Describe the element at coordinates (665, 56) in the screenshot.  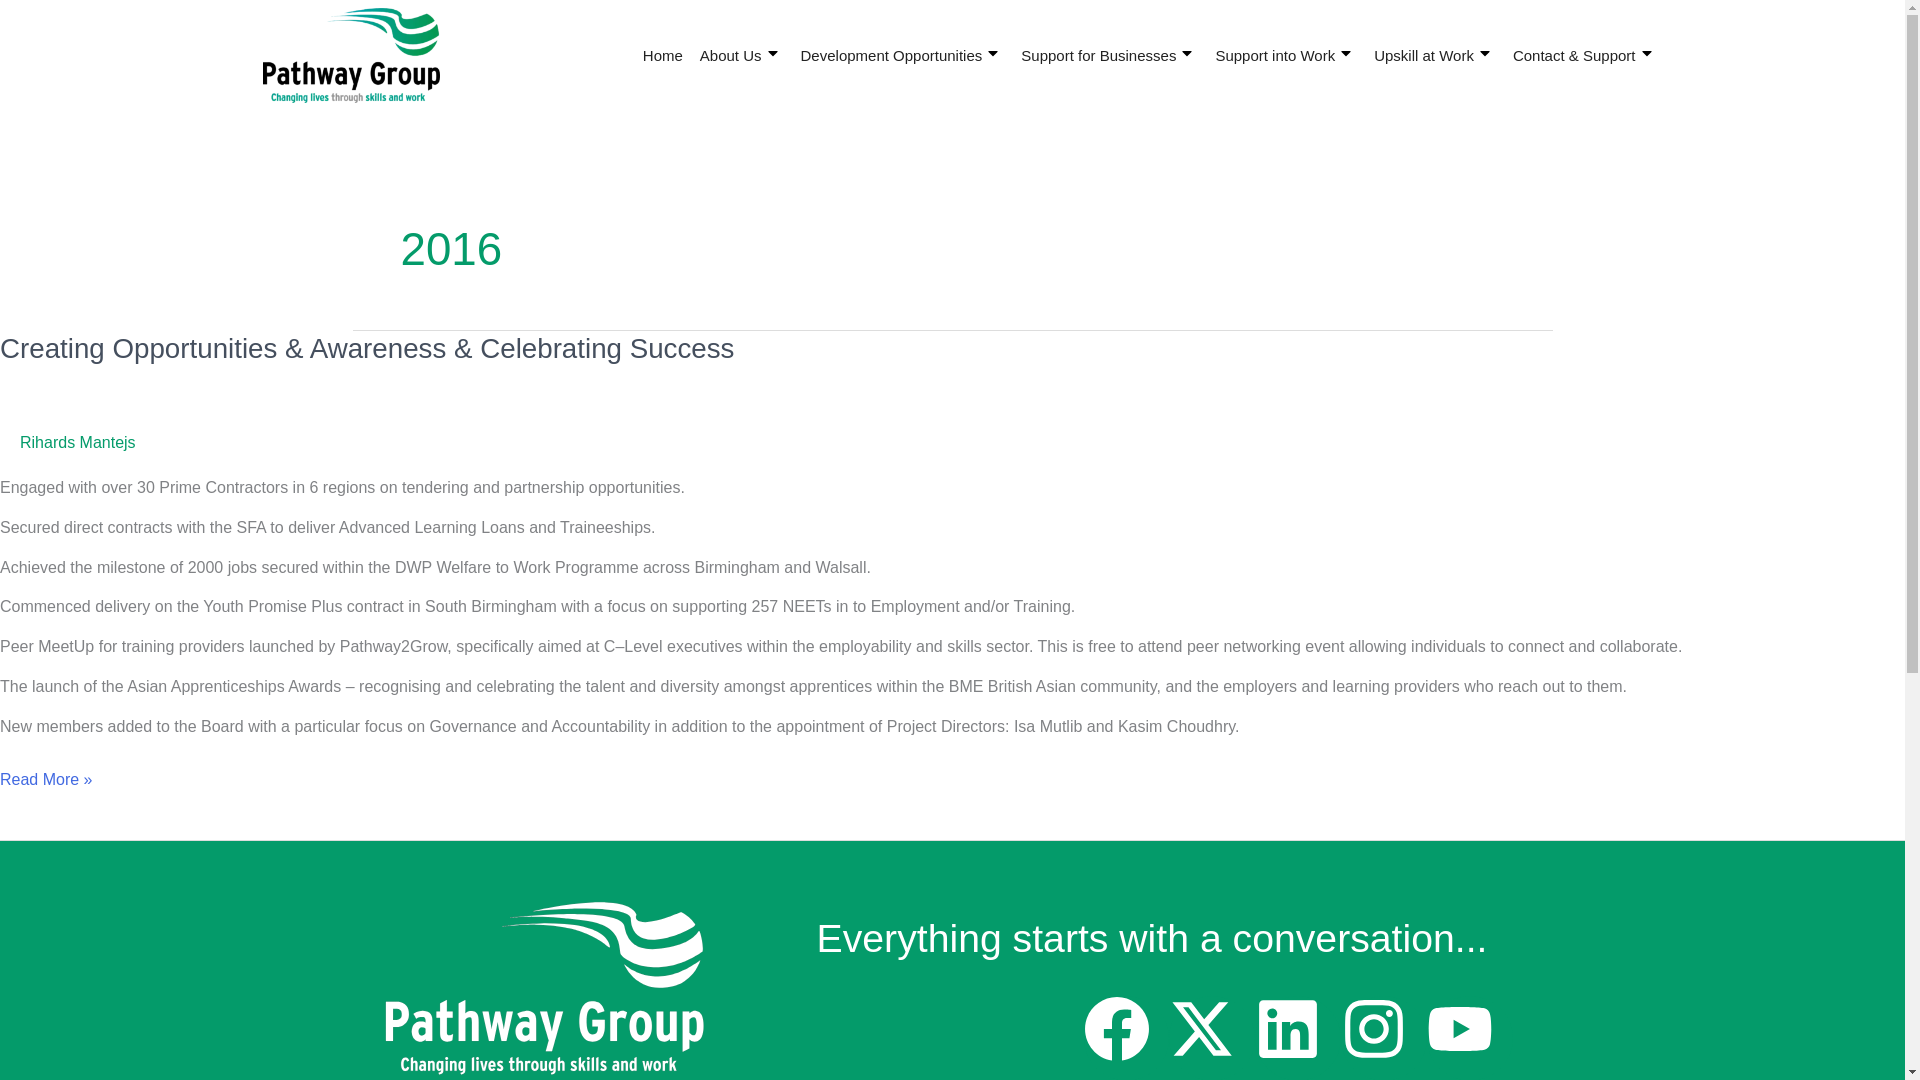
I see `Home` at that location.